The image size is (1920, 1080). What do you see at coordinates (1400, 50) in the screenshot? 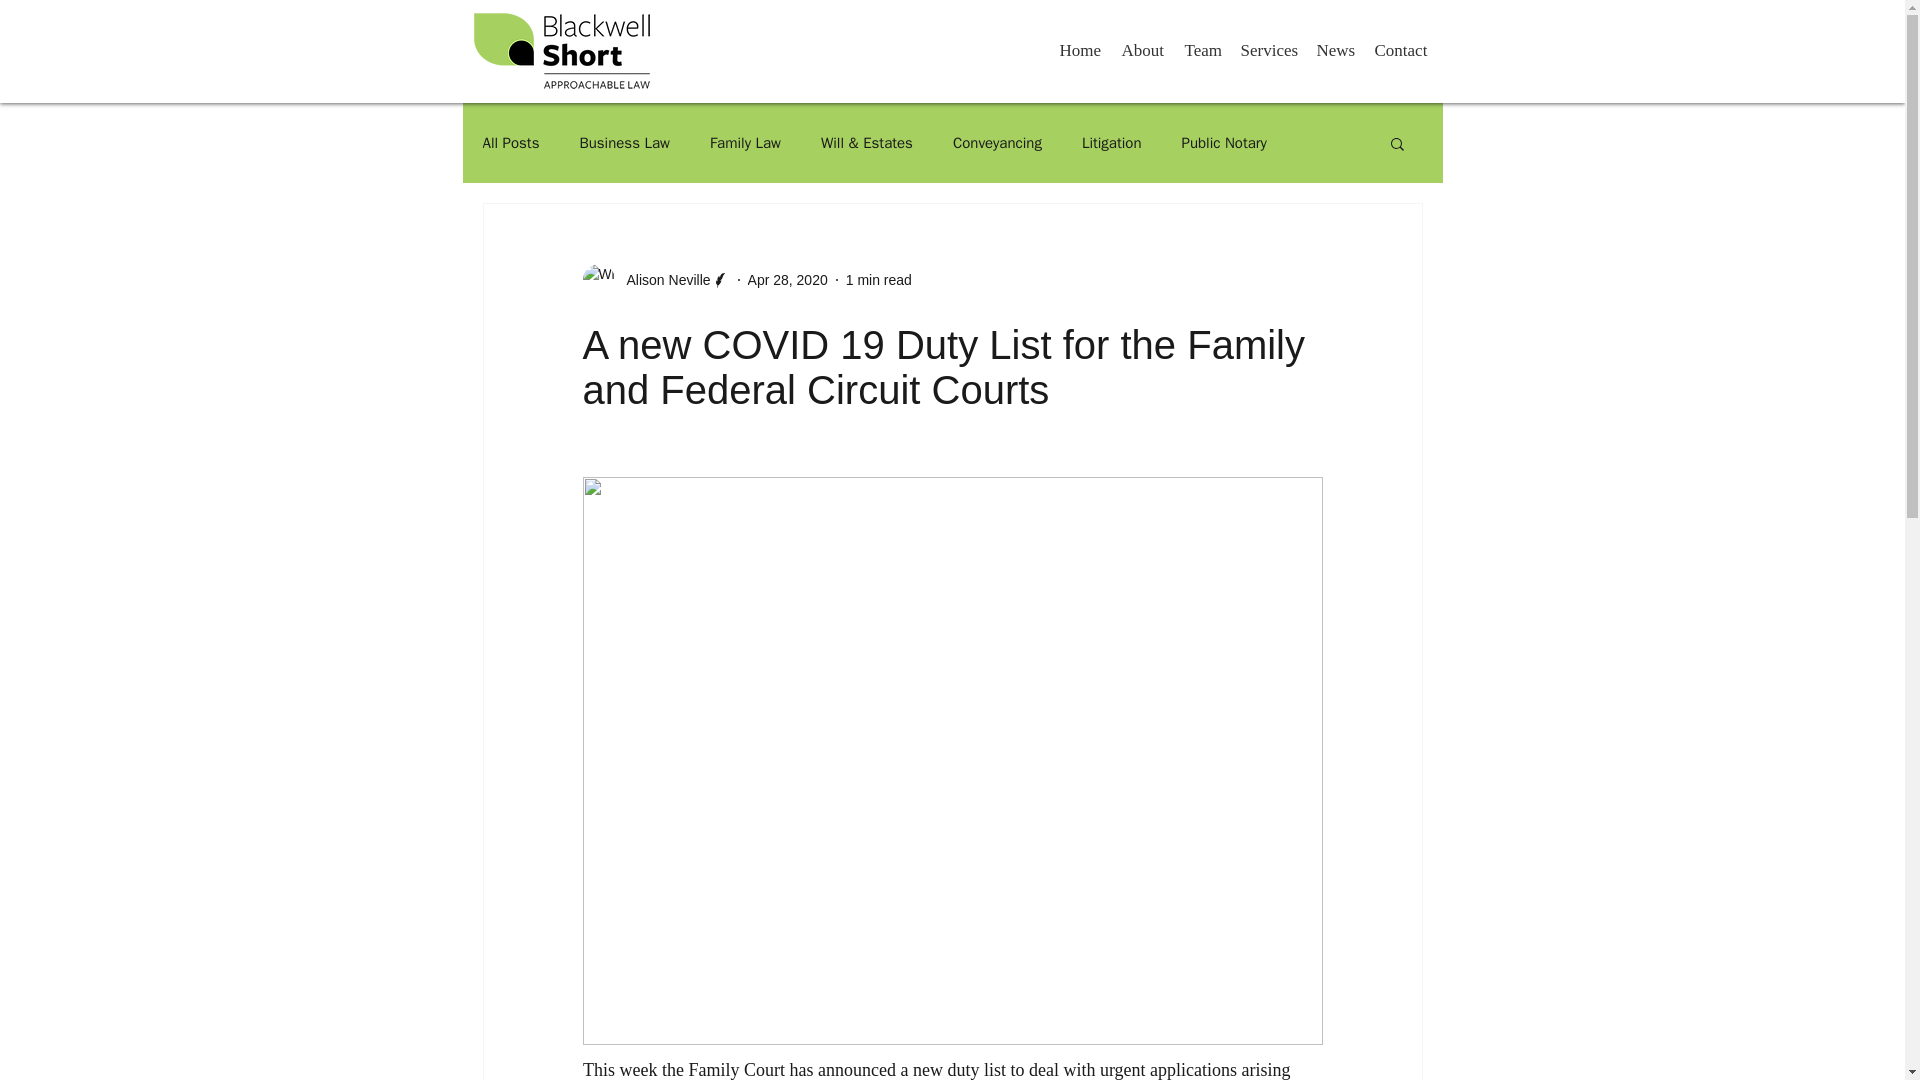
I see `Contact` at bounding box center [1400, 50].